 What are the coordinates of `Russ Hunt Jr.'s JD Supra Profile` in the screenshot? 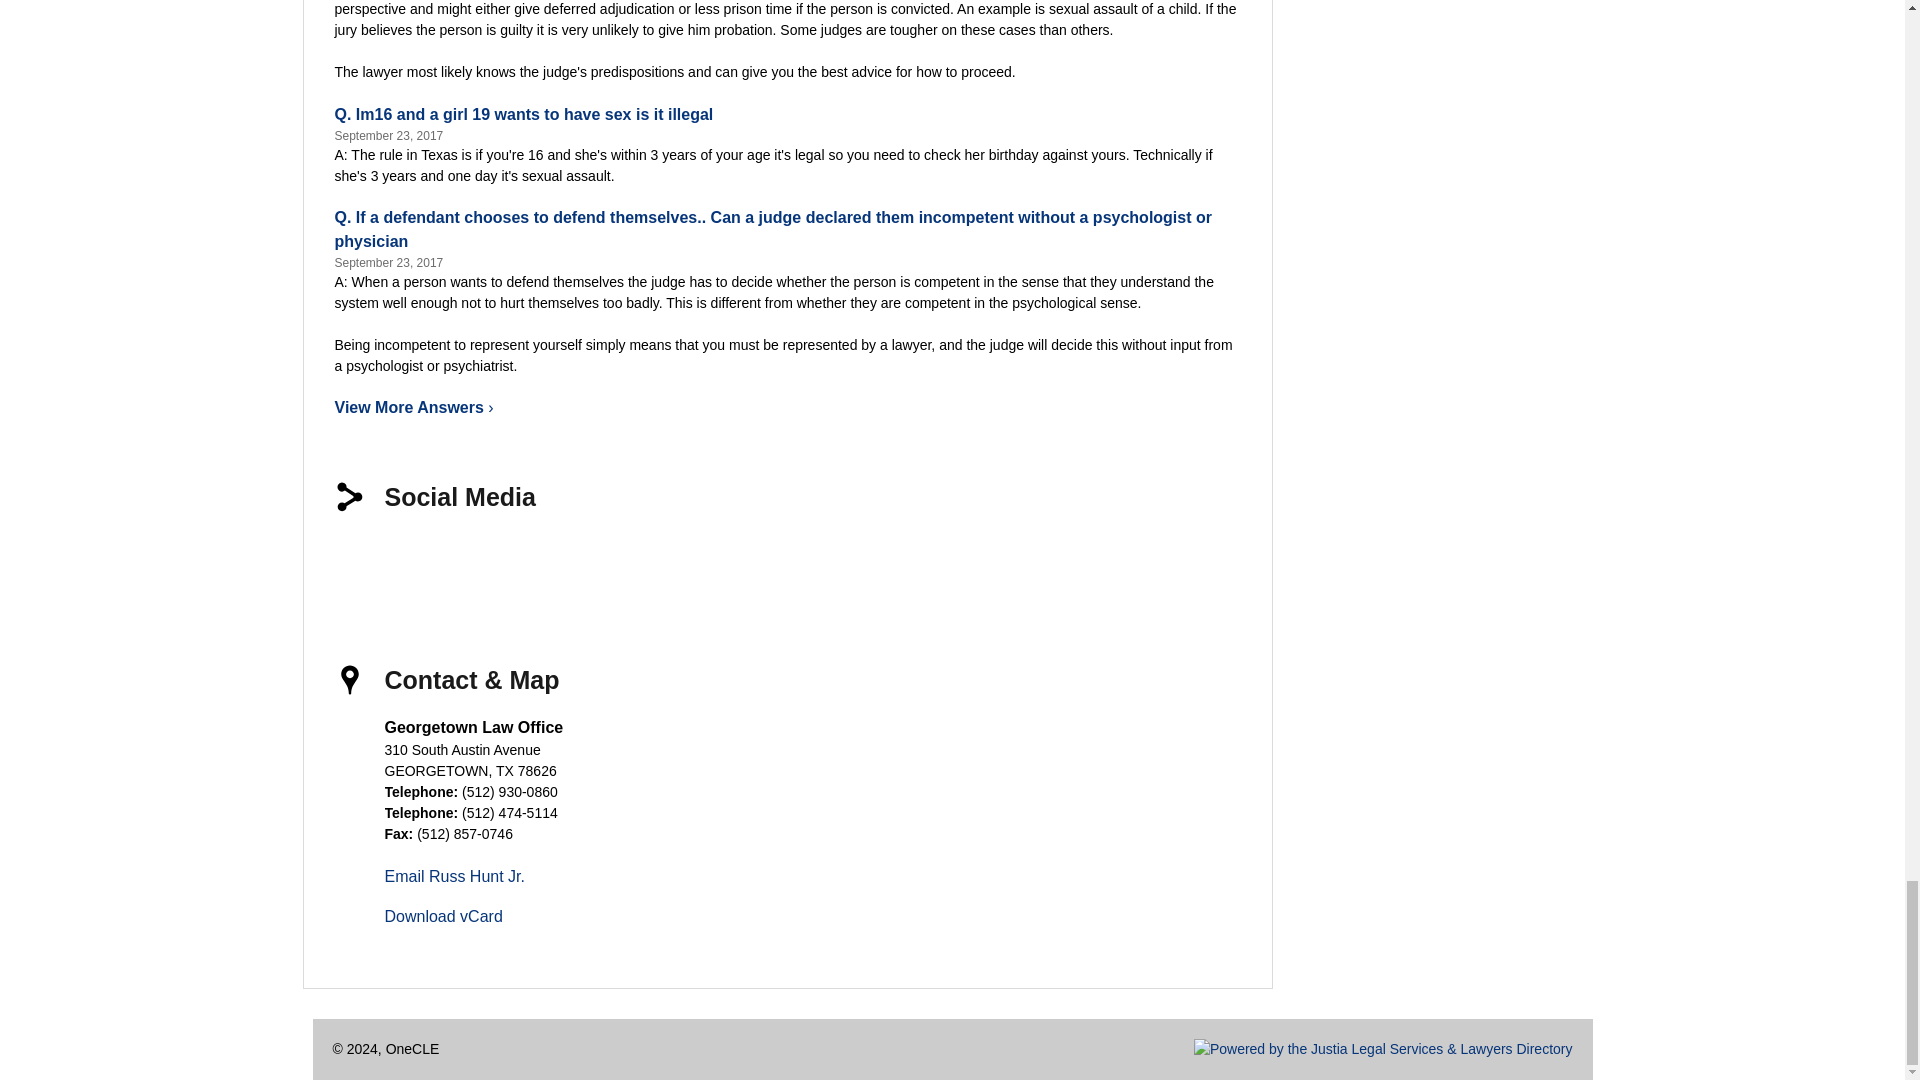 It's located at (853, 562).